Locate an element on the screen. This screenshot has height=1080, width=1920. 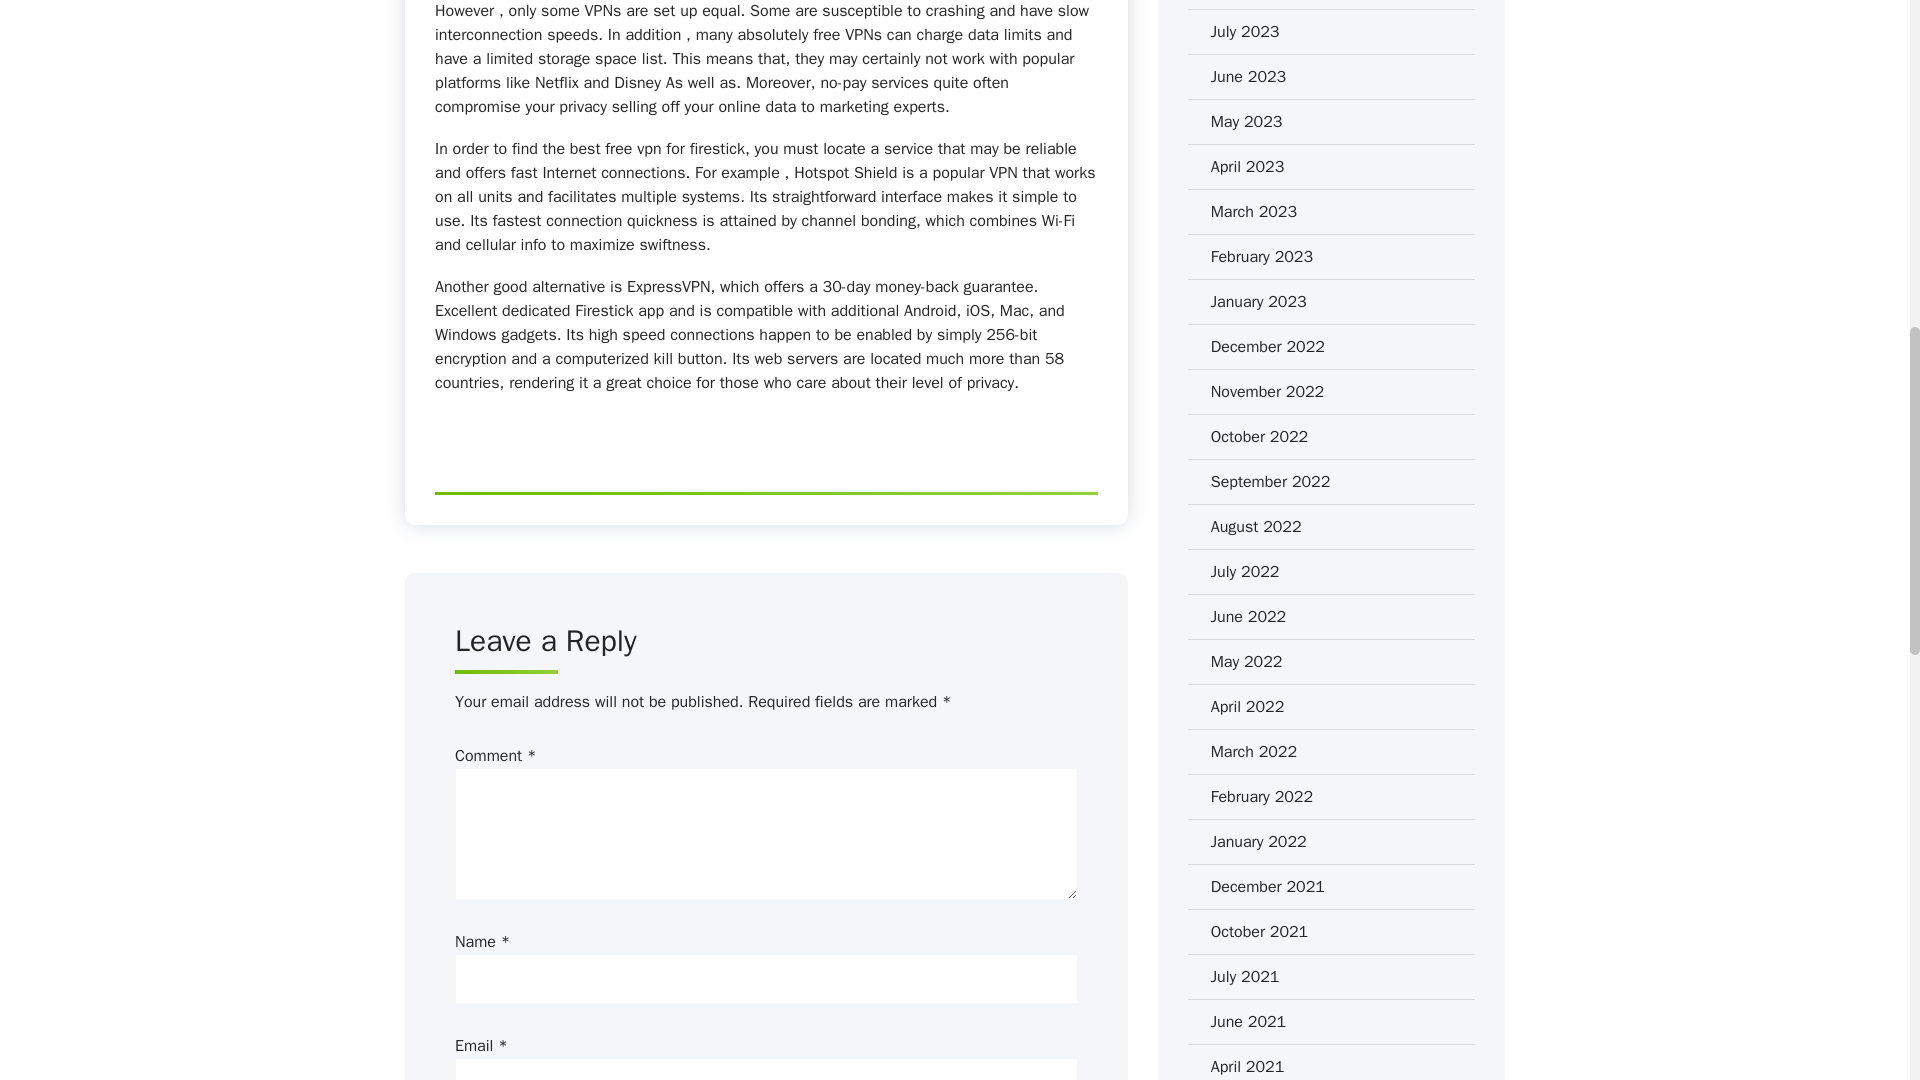
August 2022 is located at coordinates (1256, 526).